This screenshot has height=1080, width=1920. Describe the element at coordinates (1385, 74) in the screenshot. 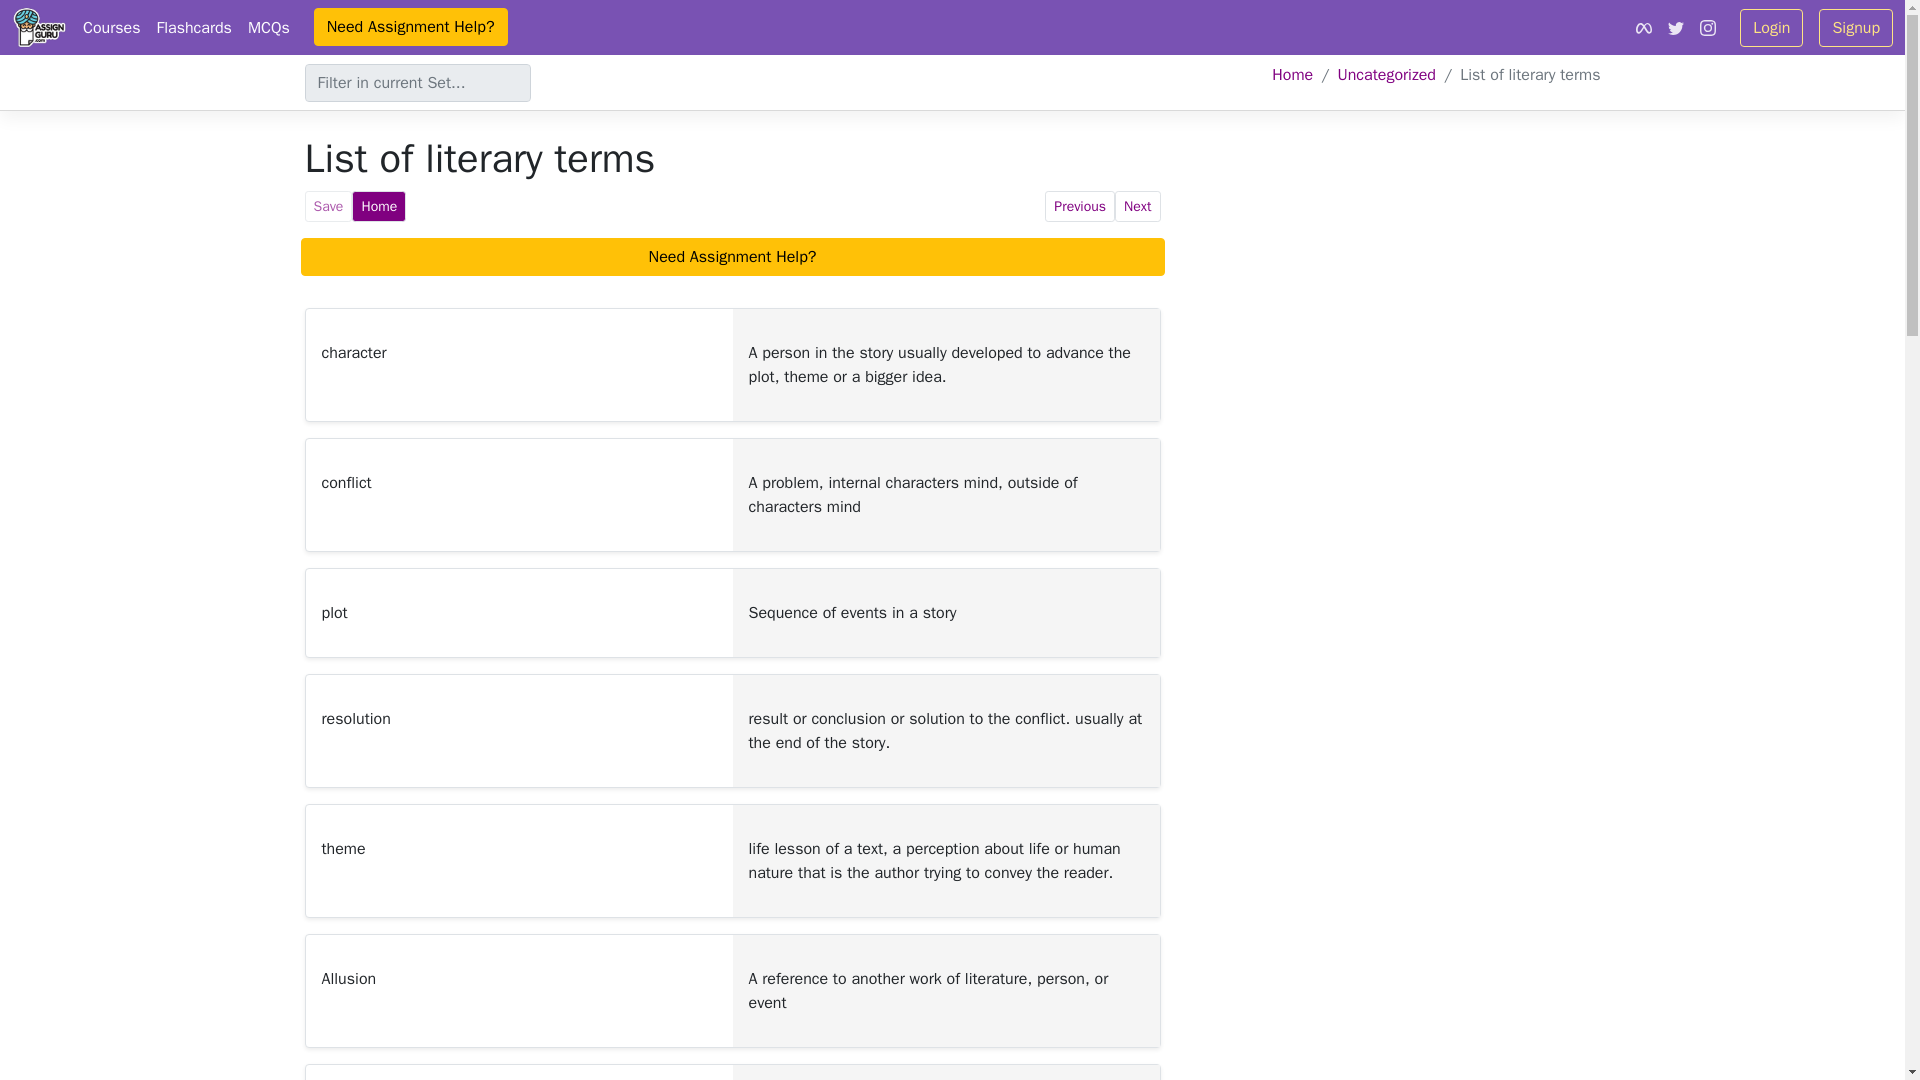

I see `Uncategorized` at that location.